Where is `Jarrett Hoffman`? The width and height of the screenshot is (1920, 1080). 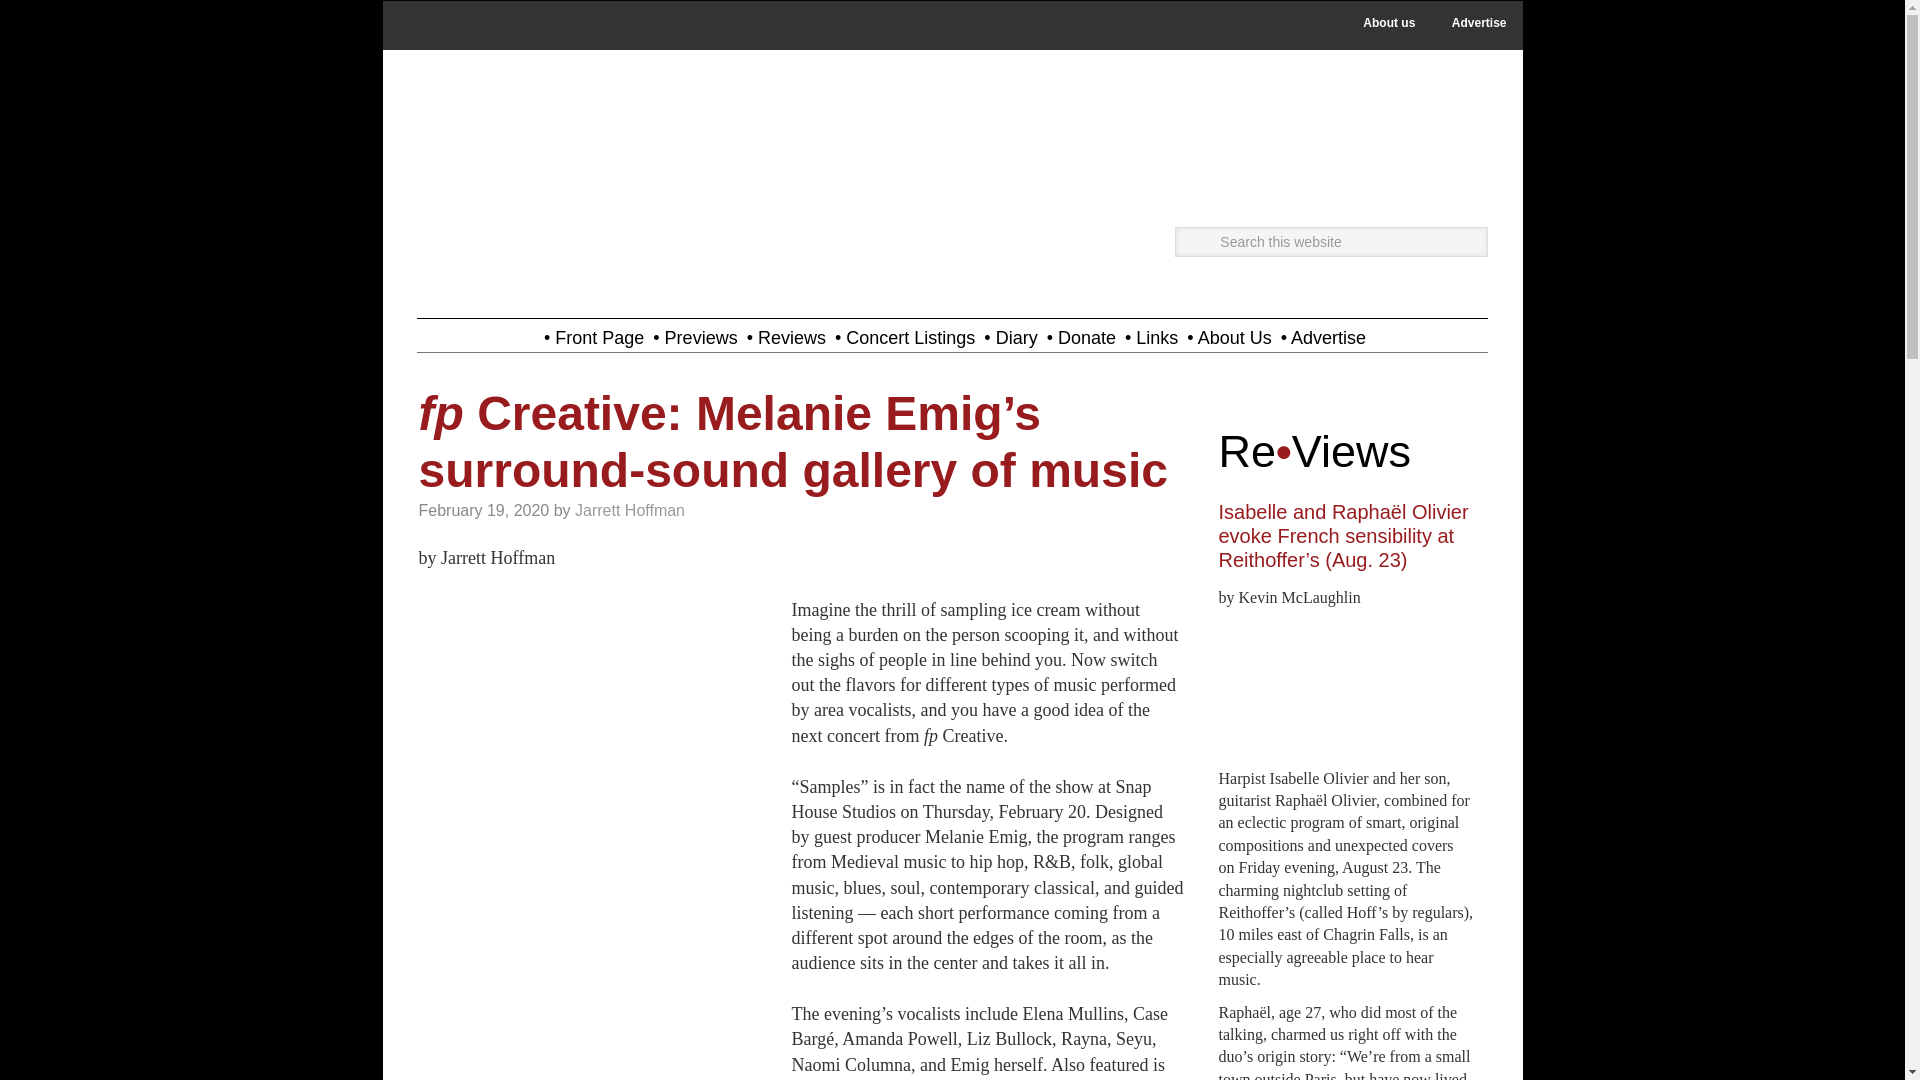 Jarrett Hoffman is located at coordinates (630, 510).